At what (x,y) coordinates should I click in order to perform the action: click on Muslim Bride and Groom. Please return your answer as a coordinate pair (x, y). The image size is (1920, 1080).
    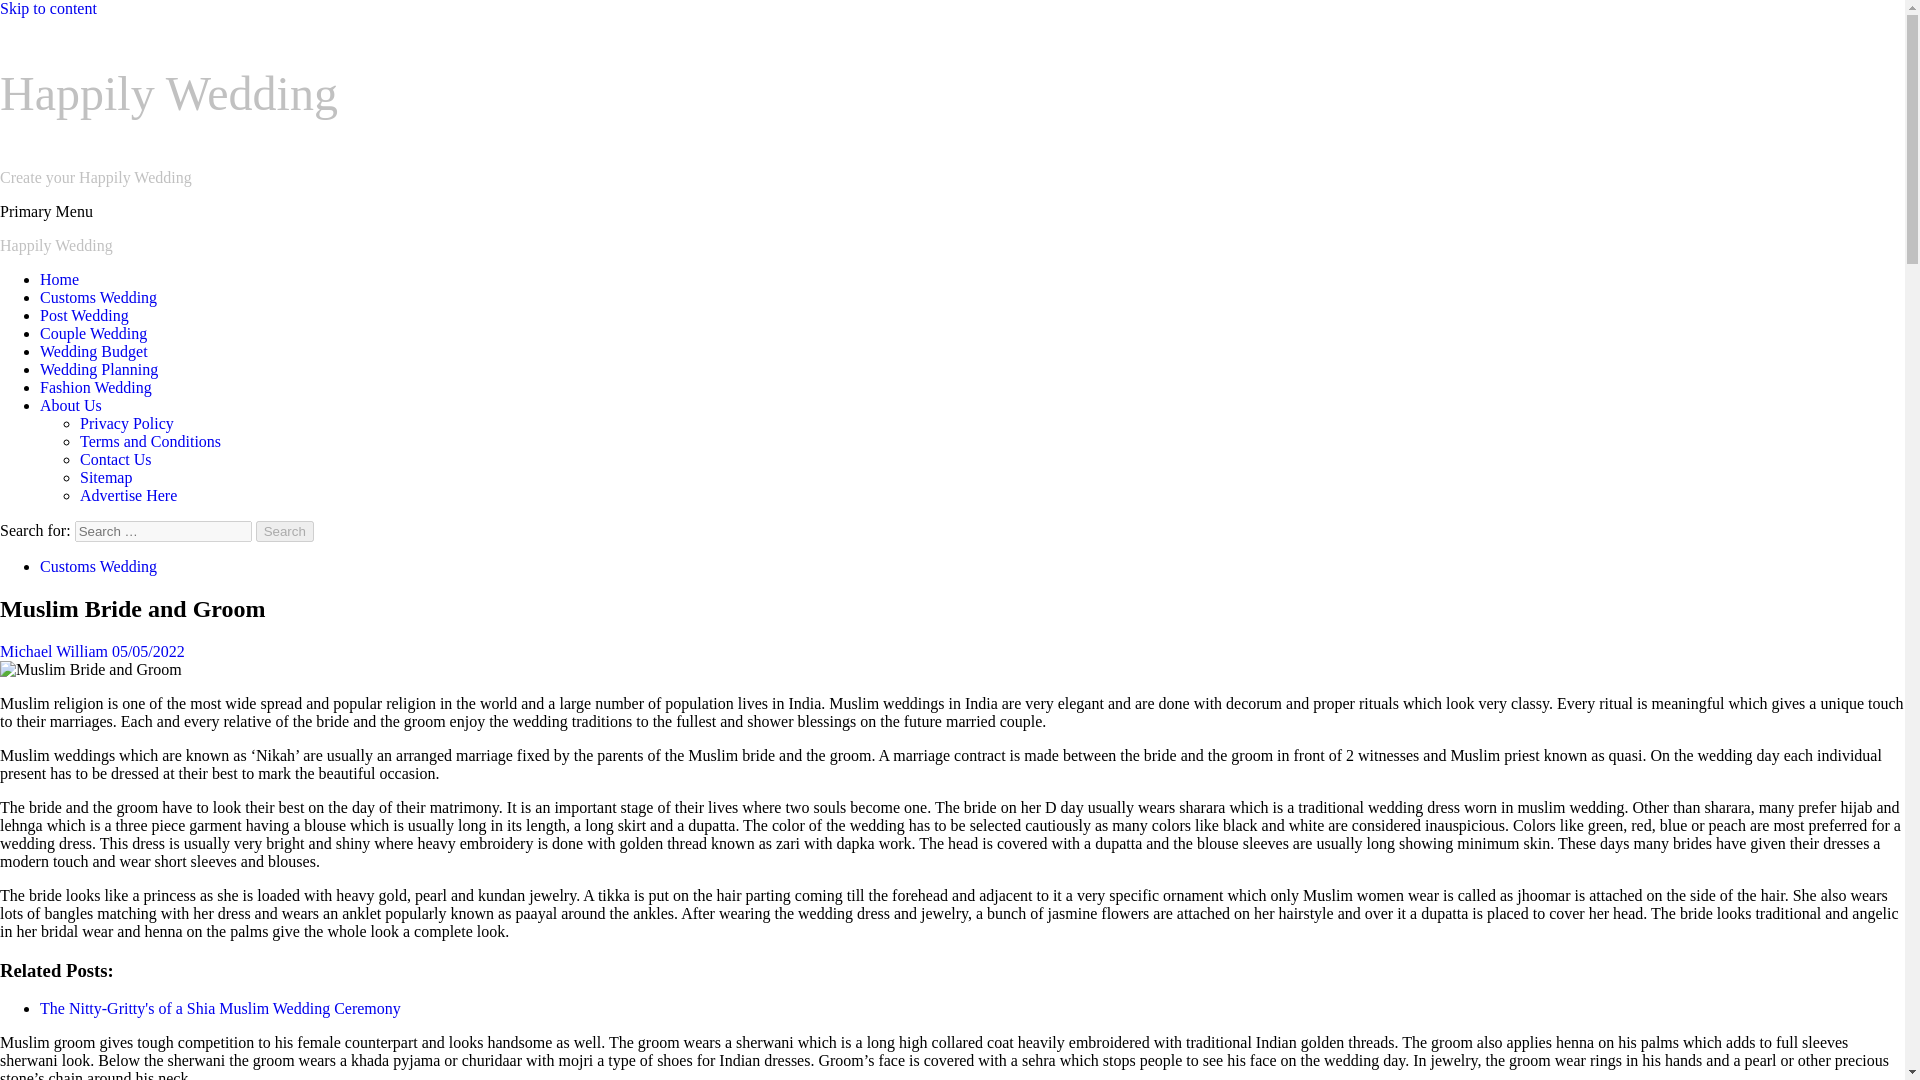
    Looking at the image, I should click on (91, 670).